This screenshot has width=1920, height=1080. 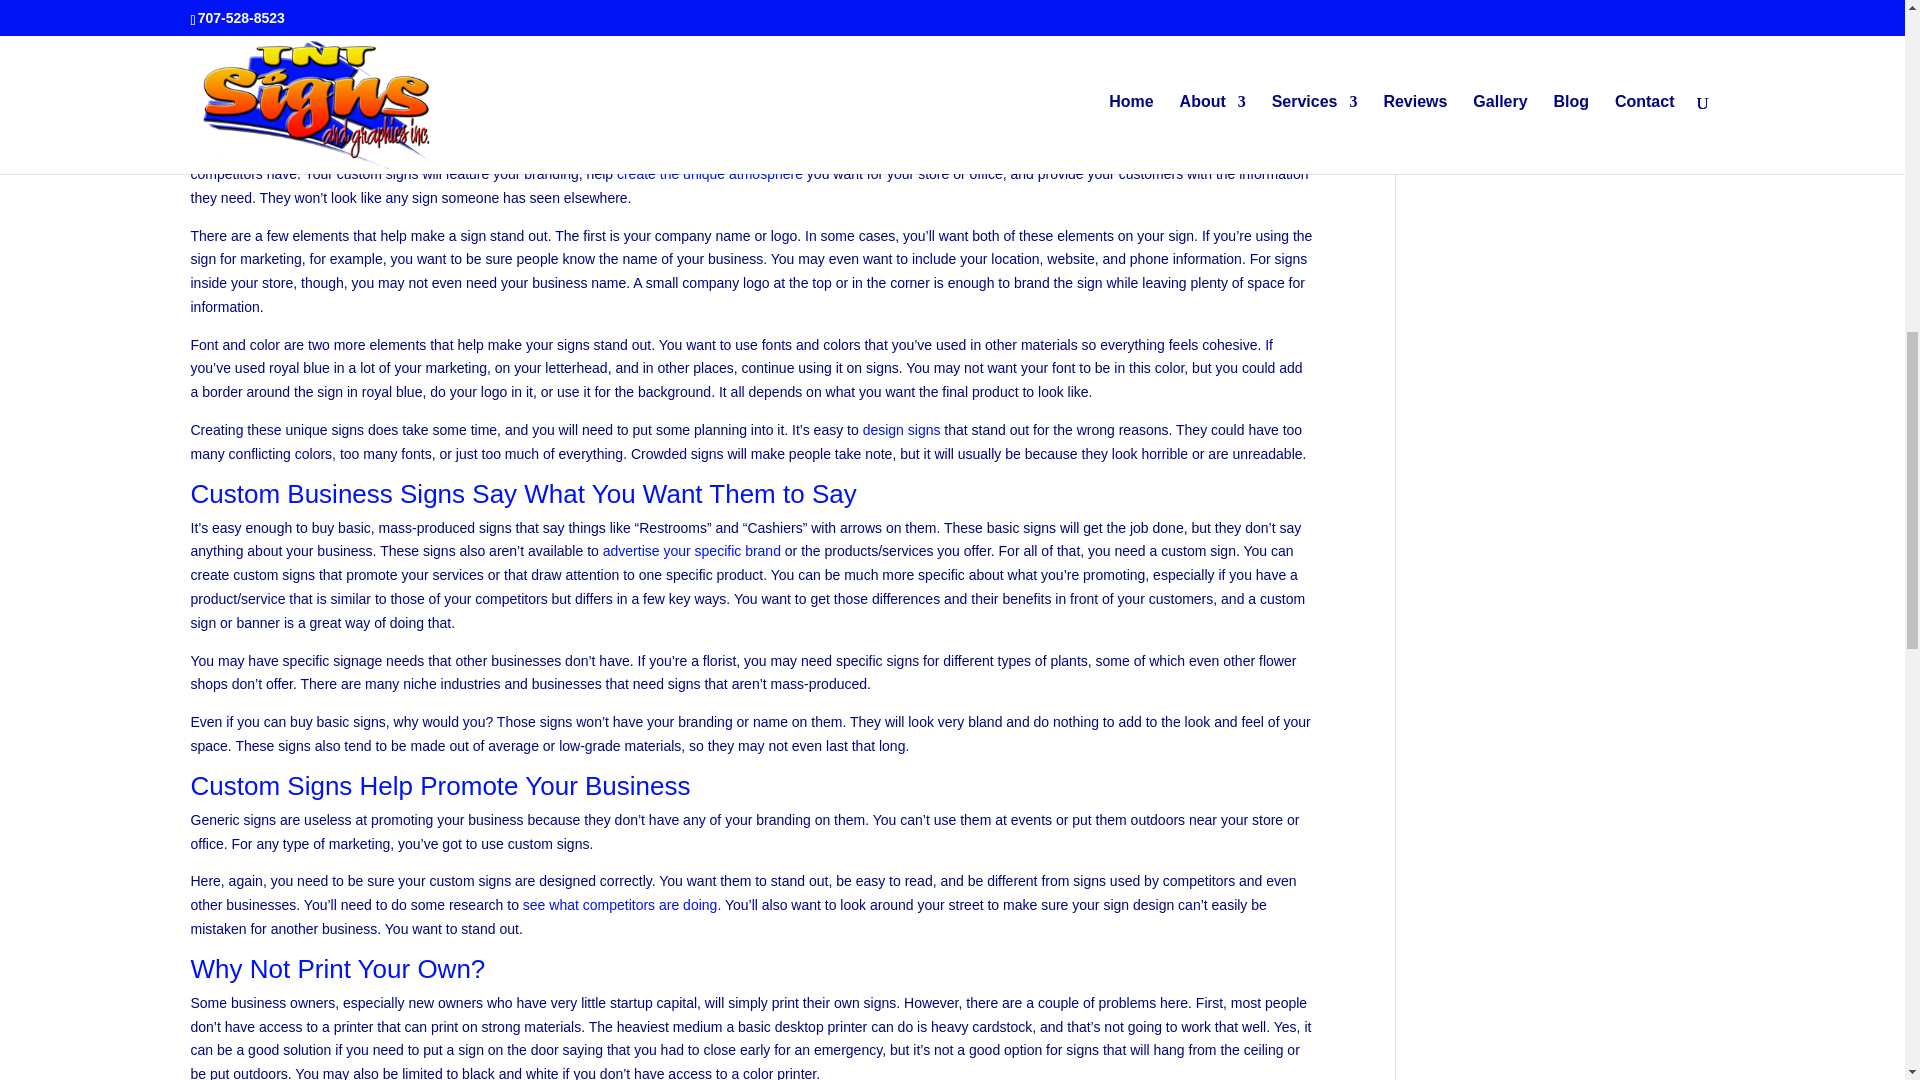 I want to click on custom business signs, so click(x=397, y=6).